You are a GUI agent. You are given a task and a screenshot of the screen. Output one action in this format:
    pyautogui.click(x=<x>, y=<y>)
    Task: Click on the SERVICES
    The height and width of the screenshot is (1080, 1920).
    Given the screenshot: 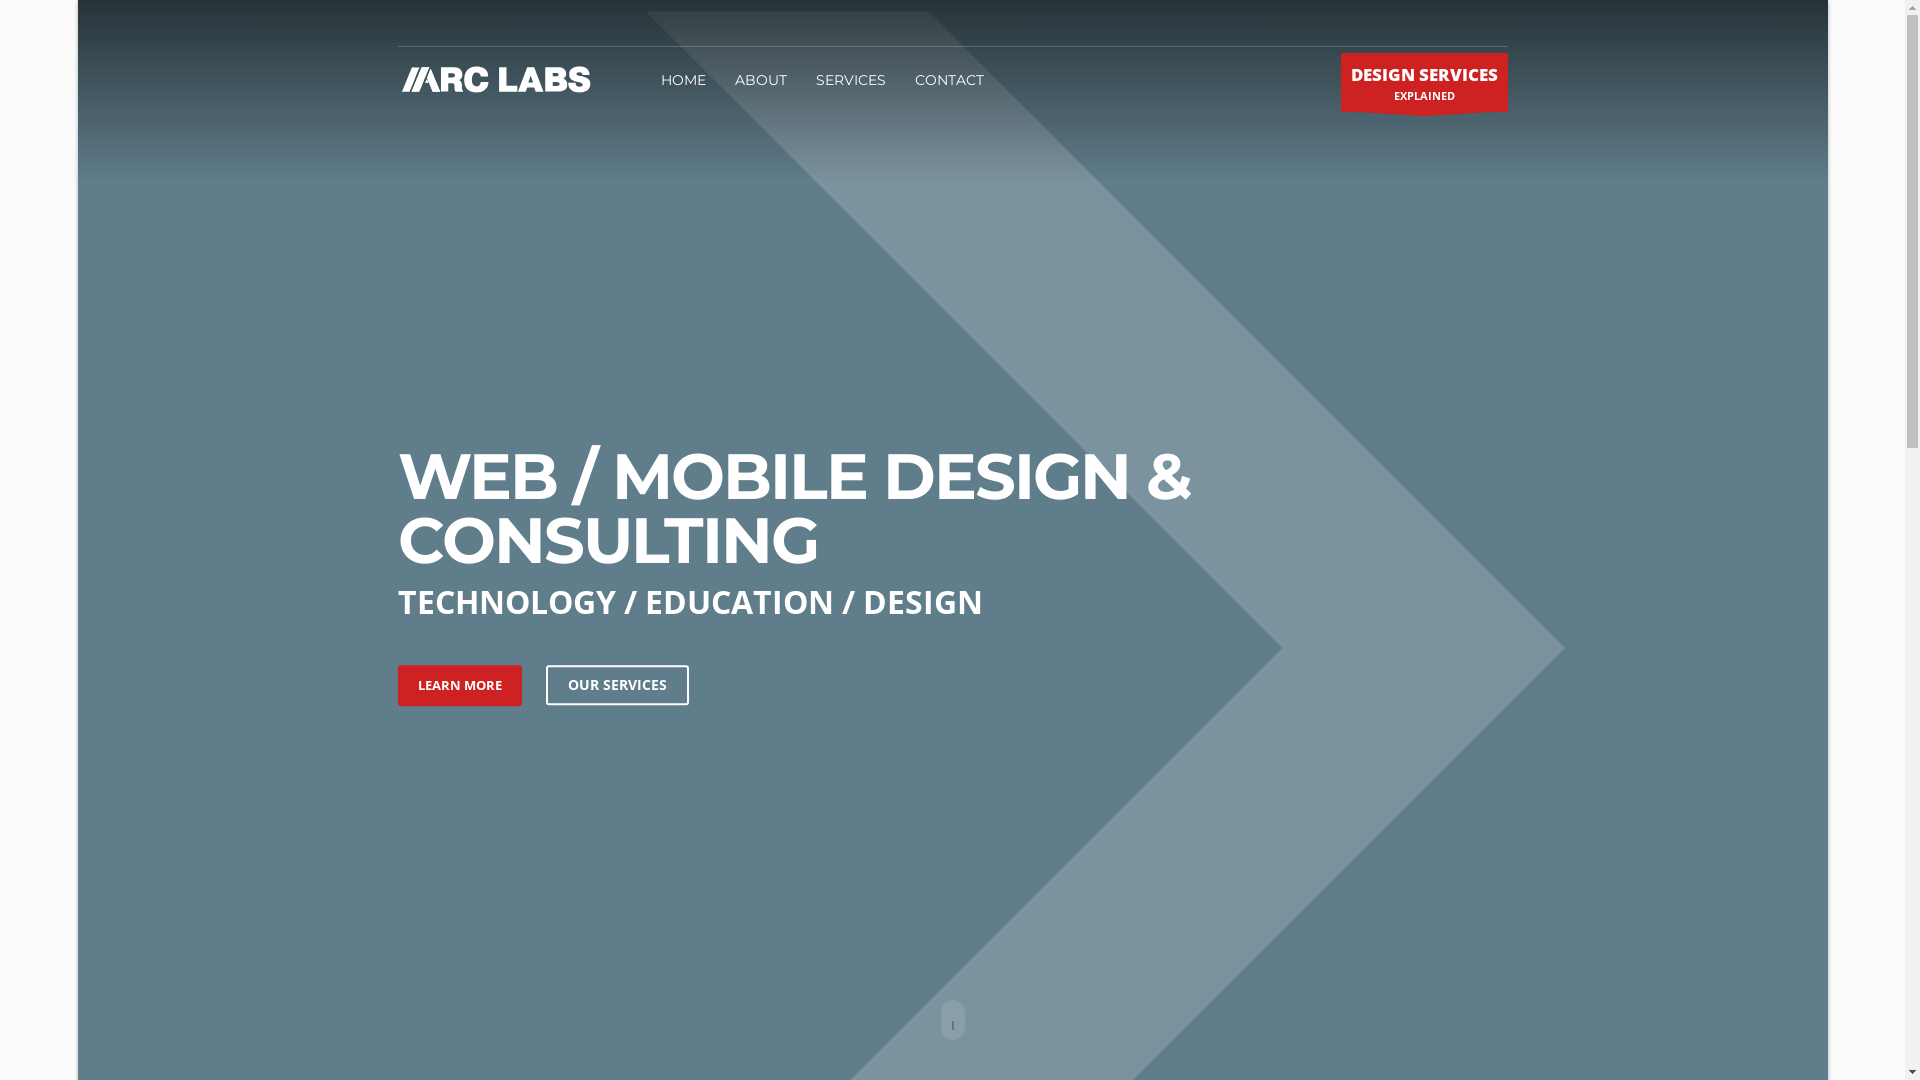 What is the action you would take?
    pyautogui.click(x=851, y=80)
    